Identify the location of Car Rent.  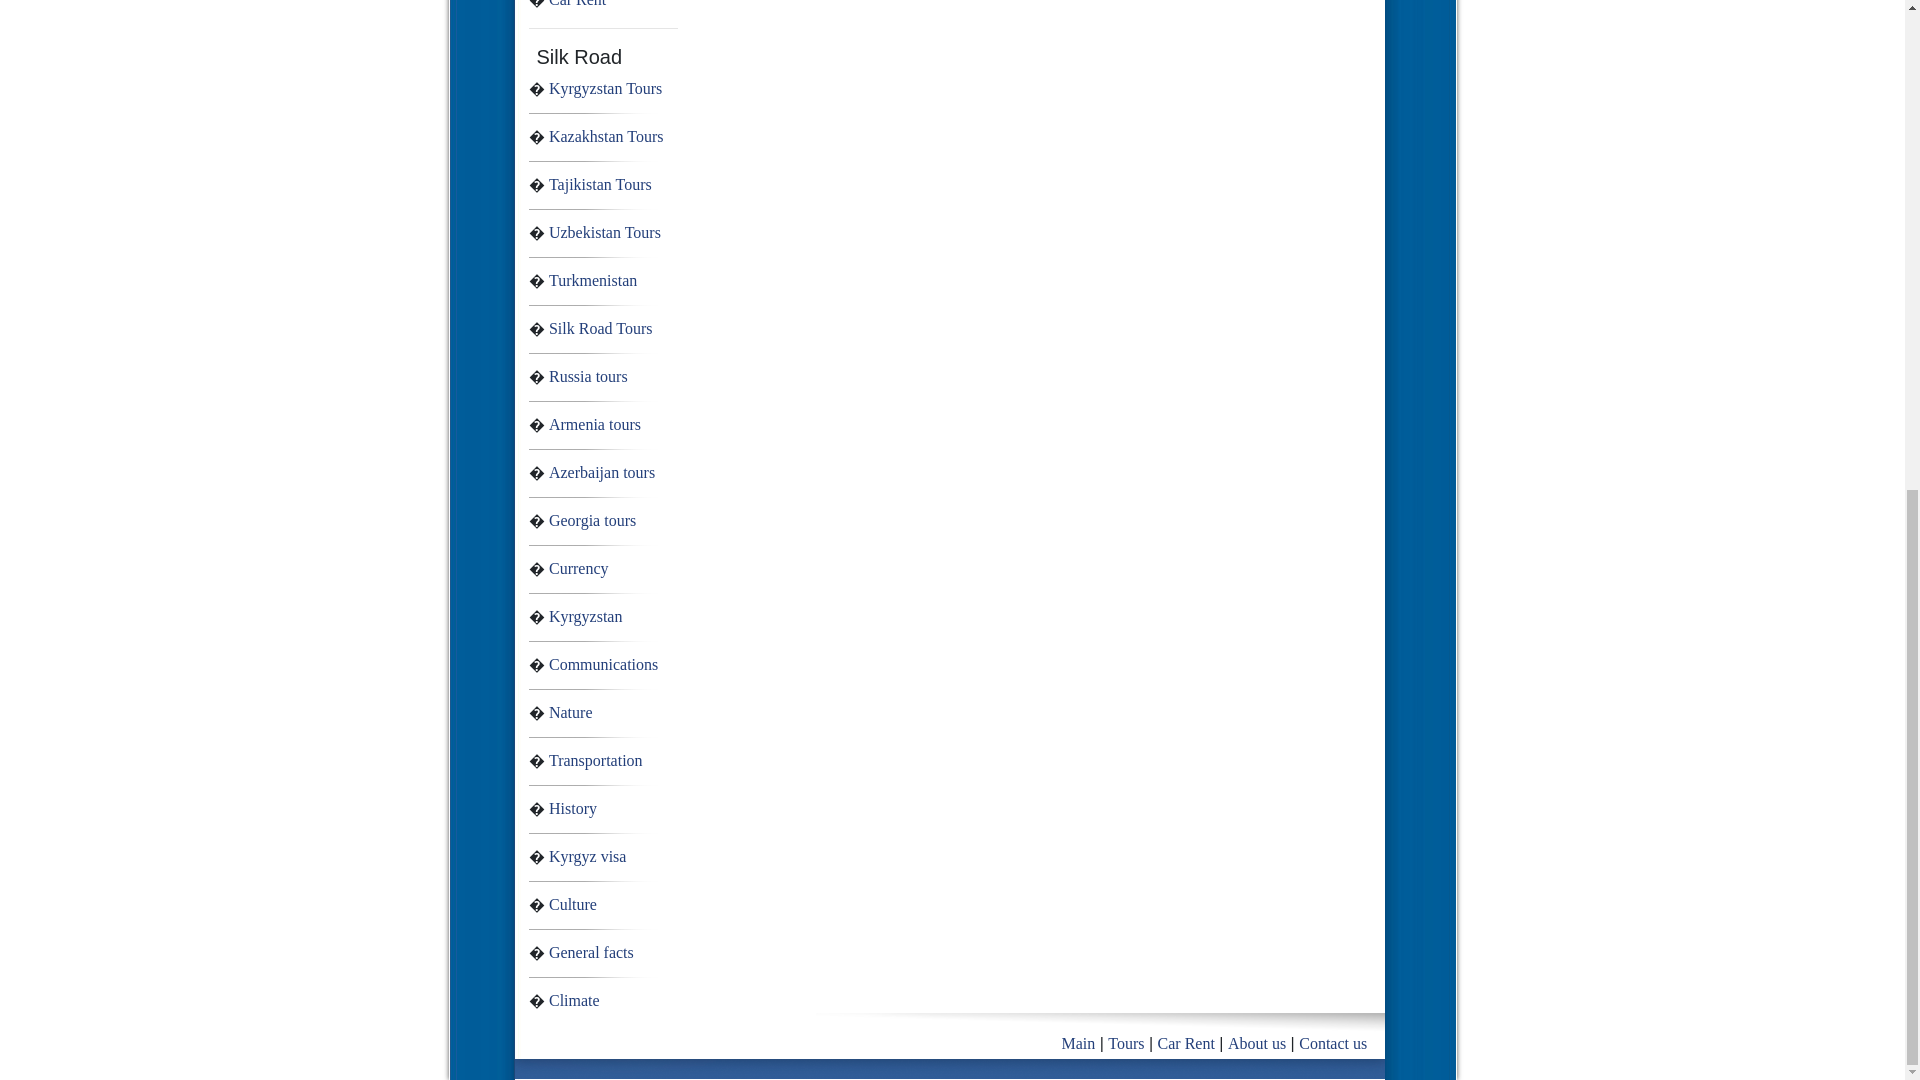
(578, 4).